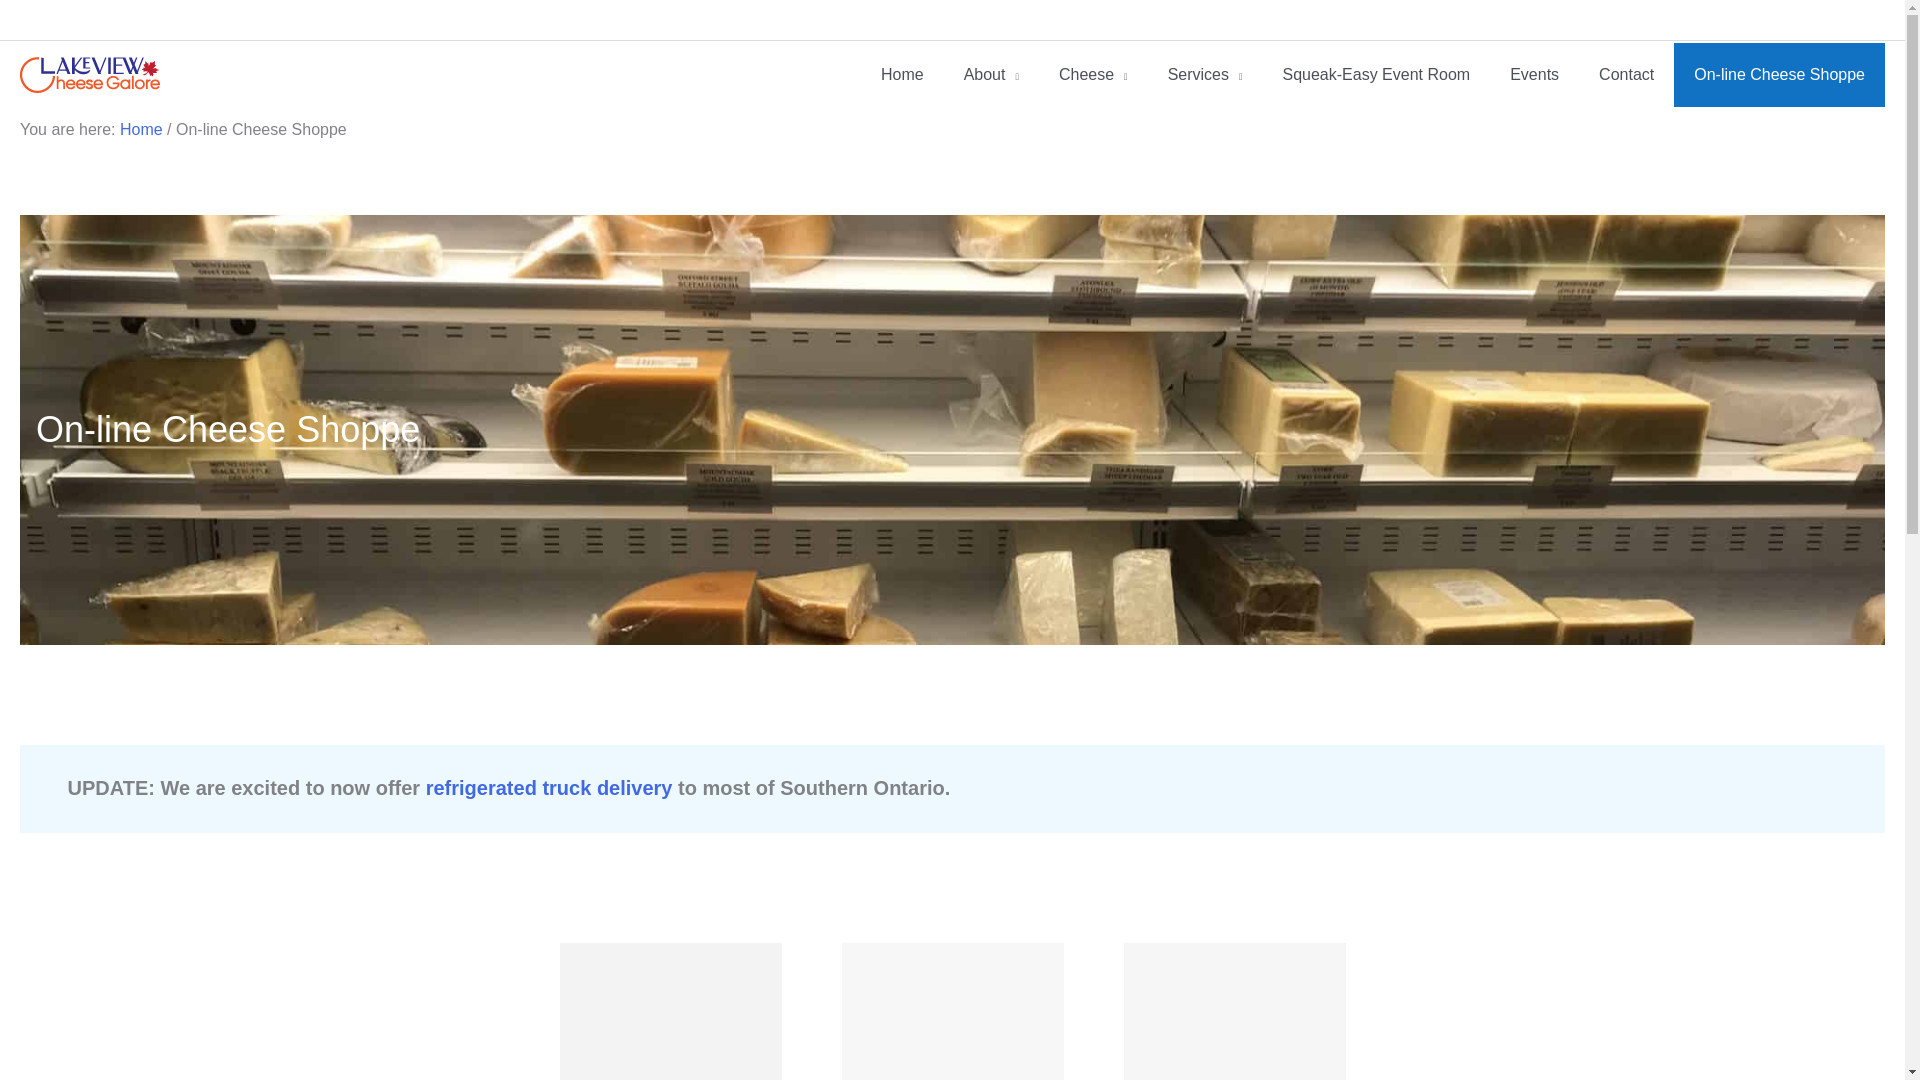 Image resolution: width=1920 pixels, height=1080 pixels. I want to click on Contact, so click(1626, 74).